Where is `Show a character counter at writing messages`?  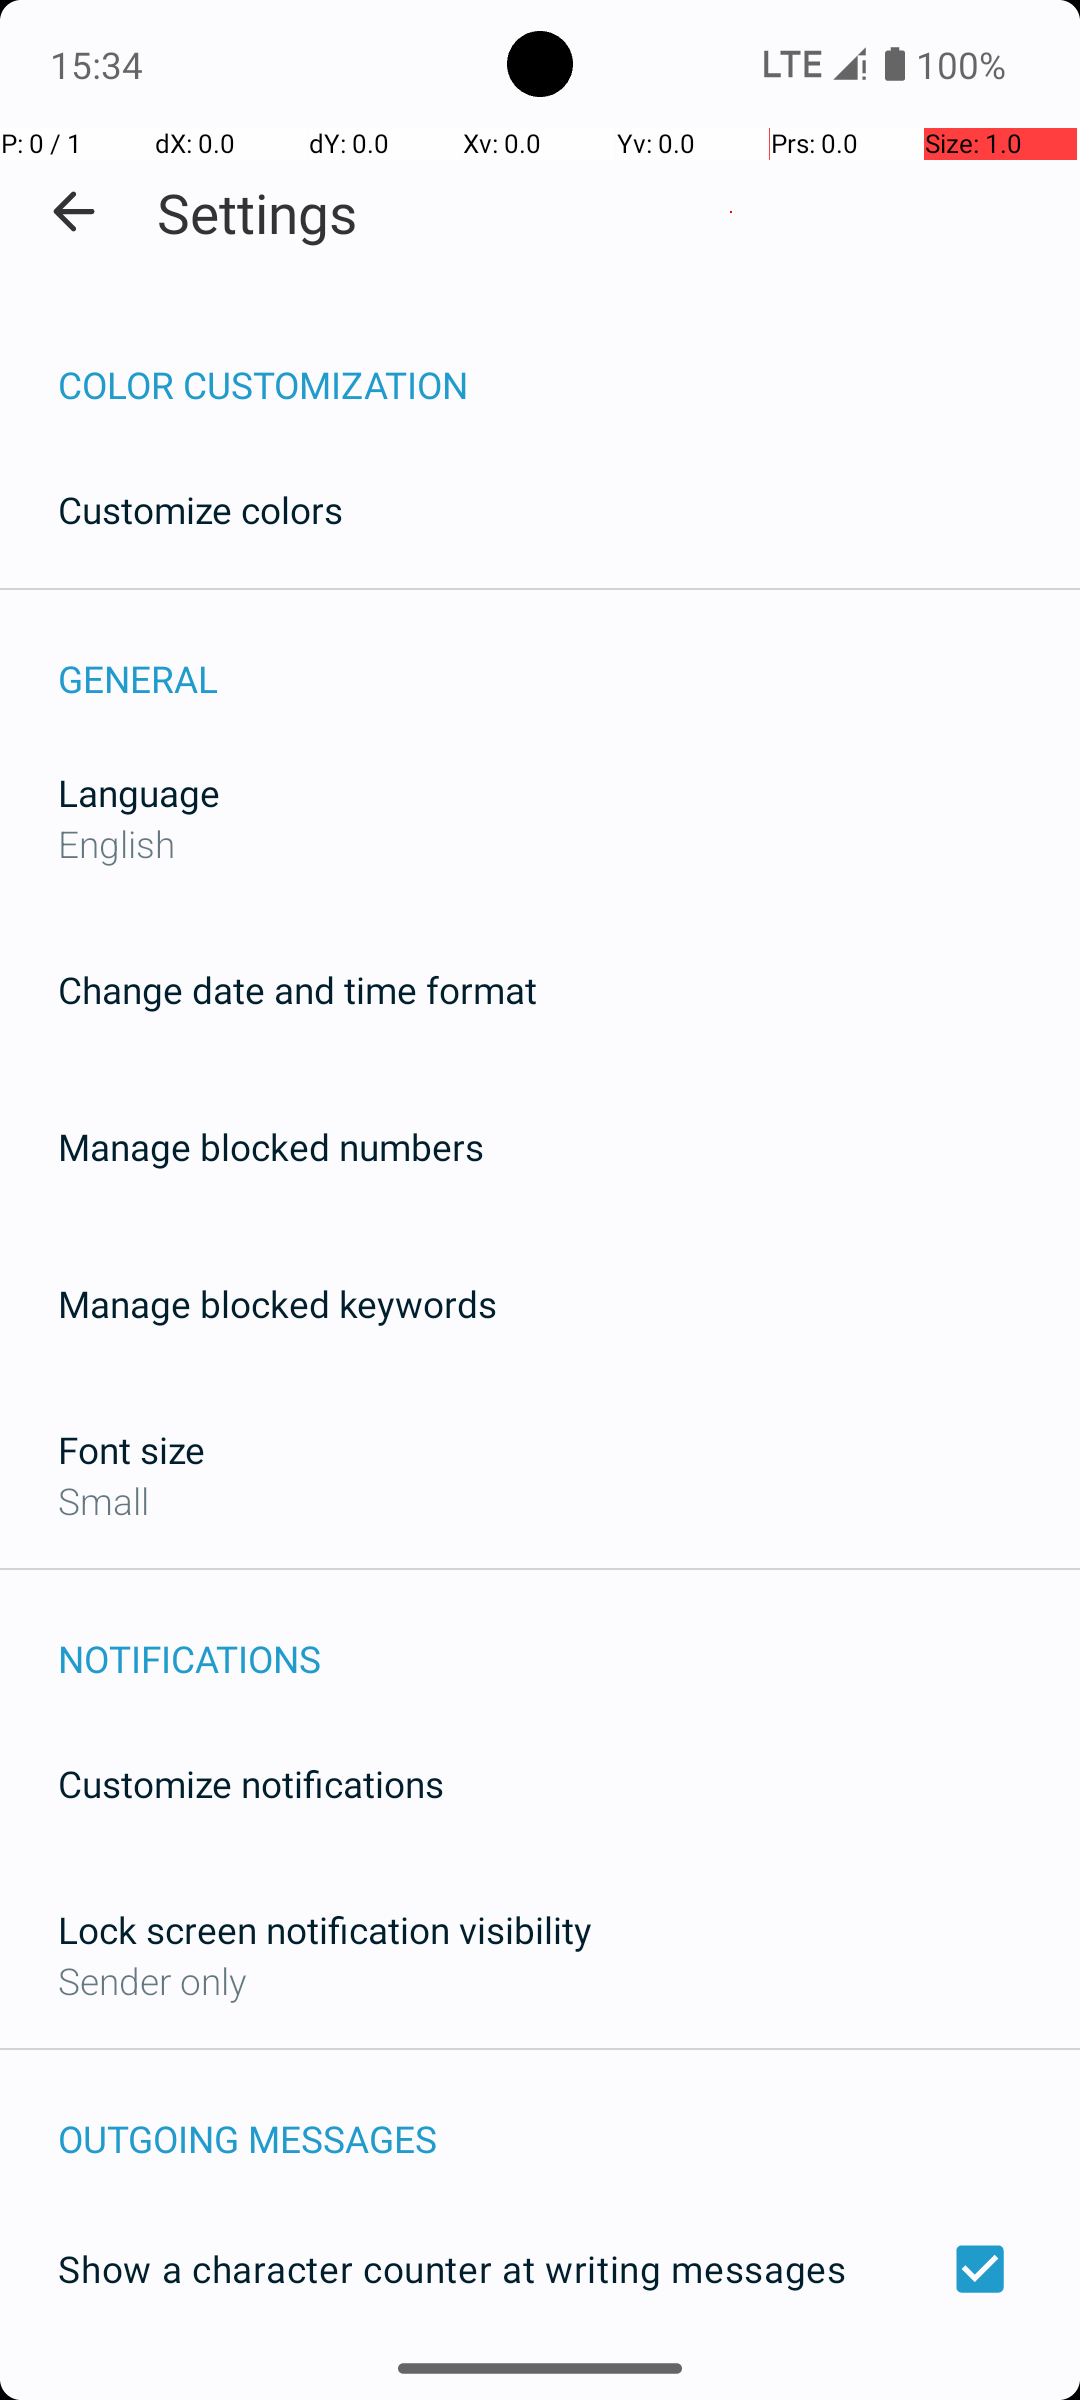
Show a character counter at writing messages is located at coordinates (540, 2269).